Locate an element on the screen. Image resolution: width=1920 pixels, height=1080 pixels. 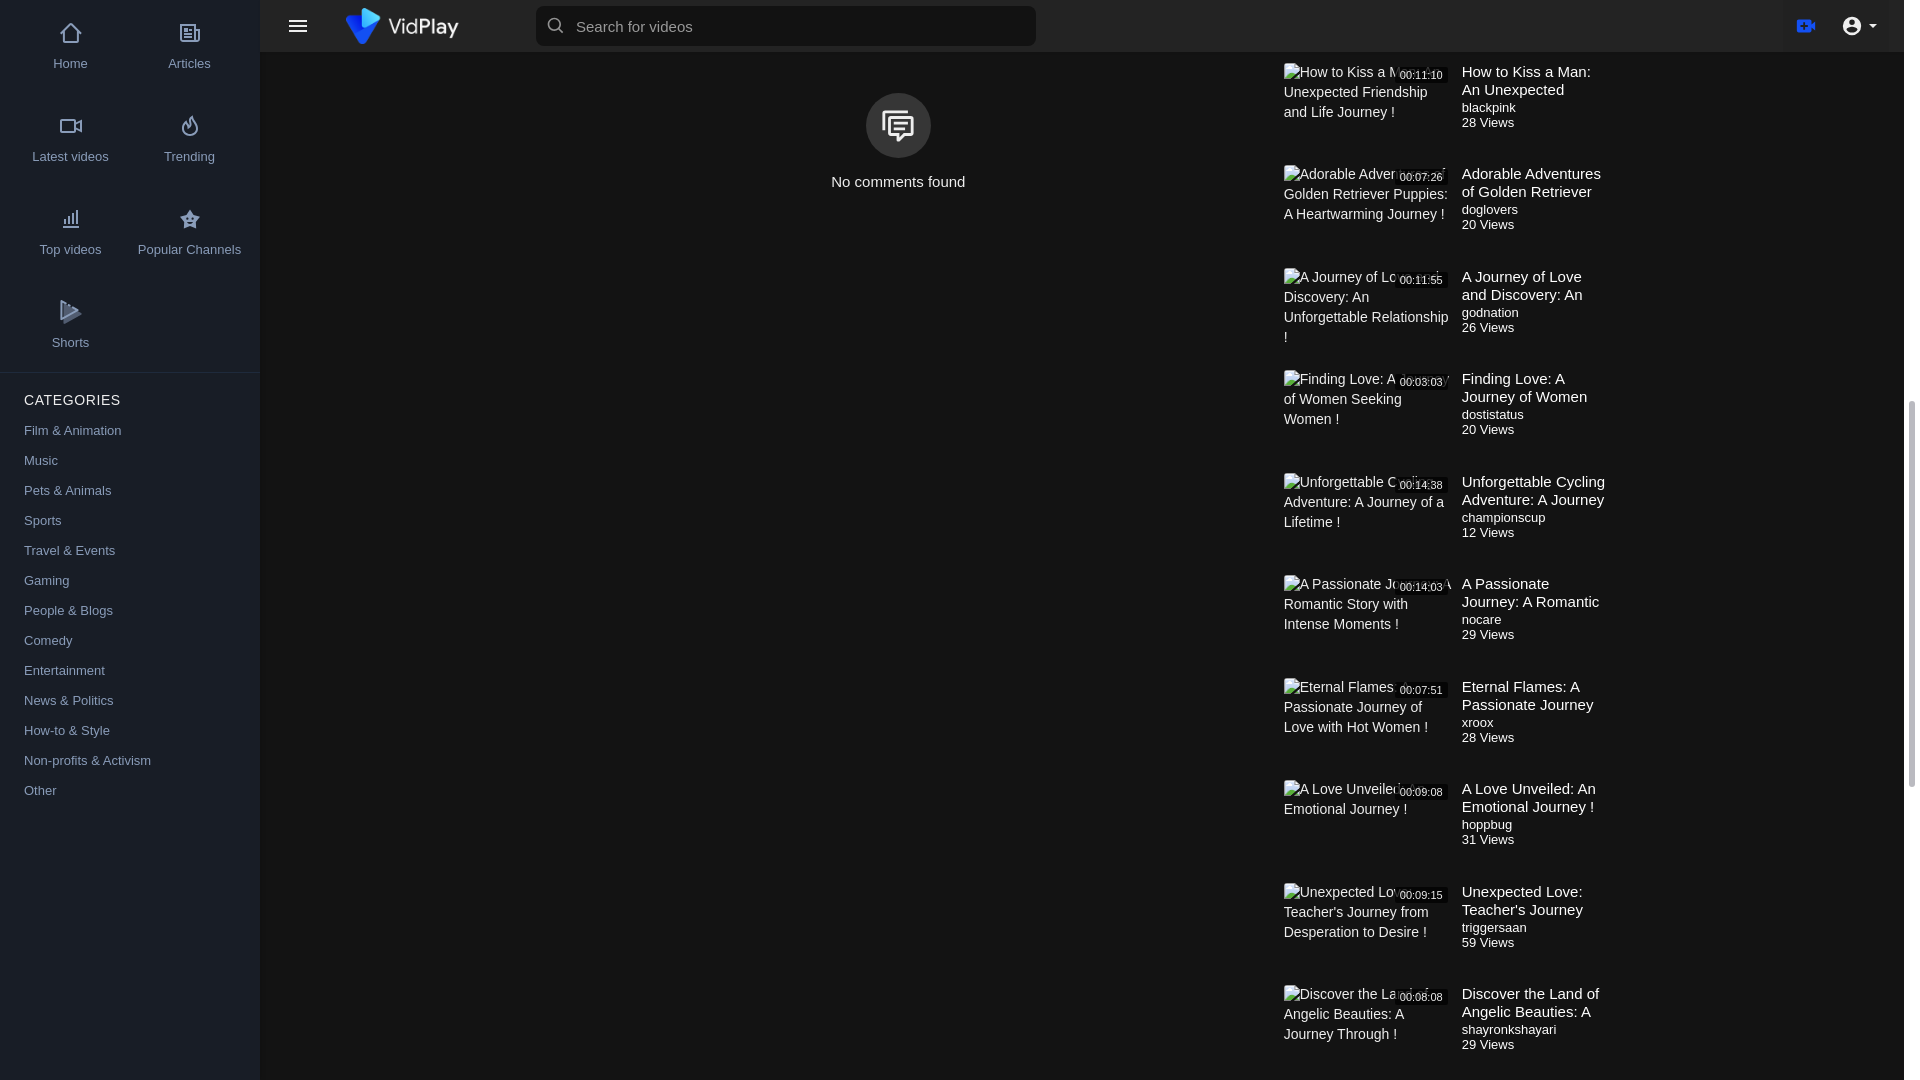
00:07:26 is located at coordinates (1368, 212).